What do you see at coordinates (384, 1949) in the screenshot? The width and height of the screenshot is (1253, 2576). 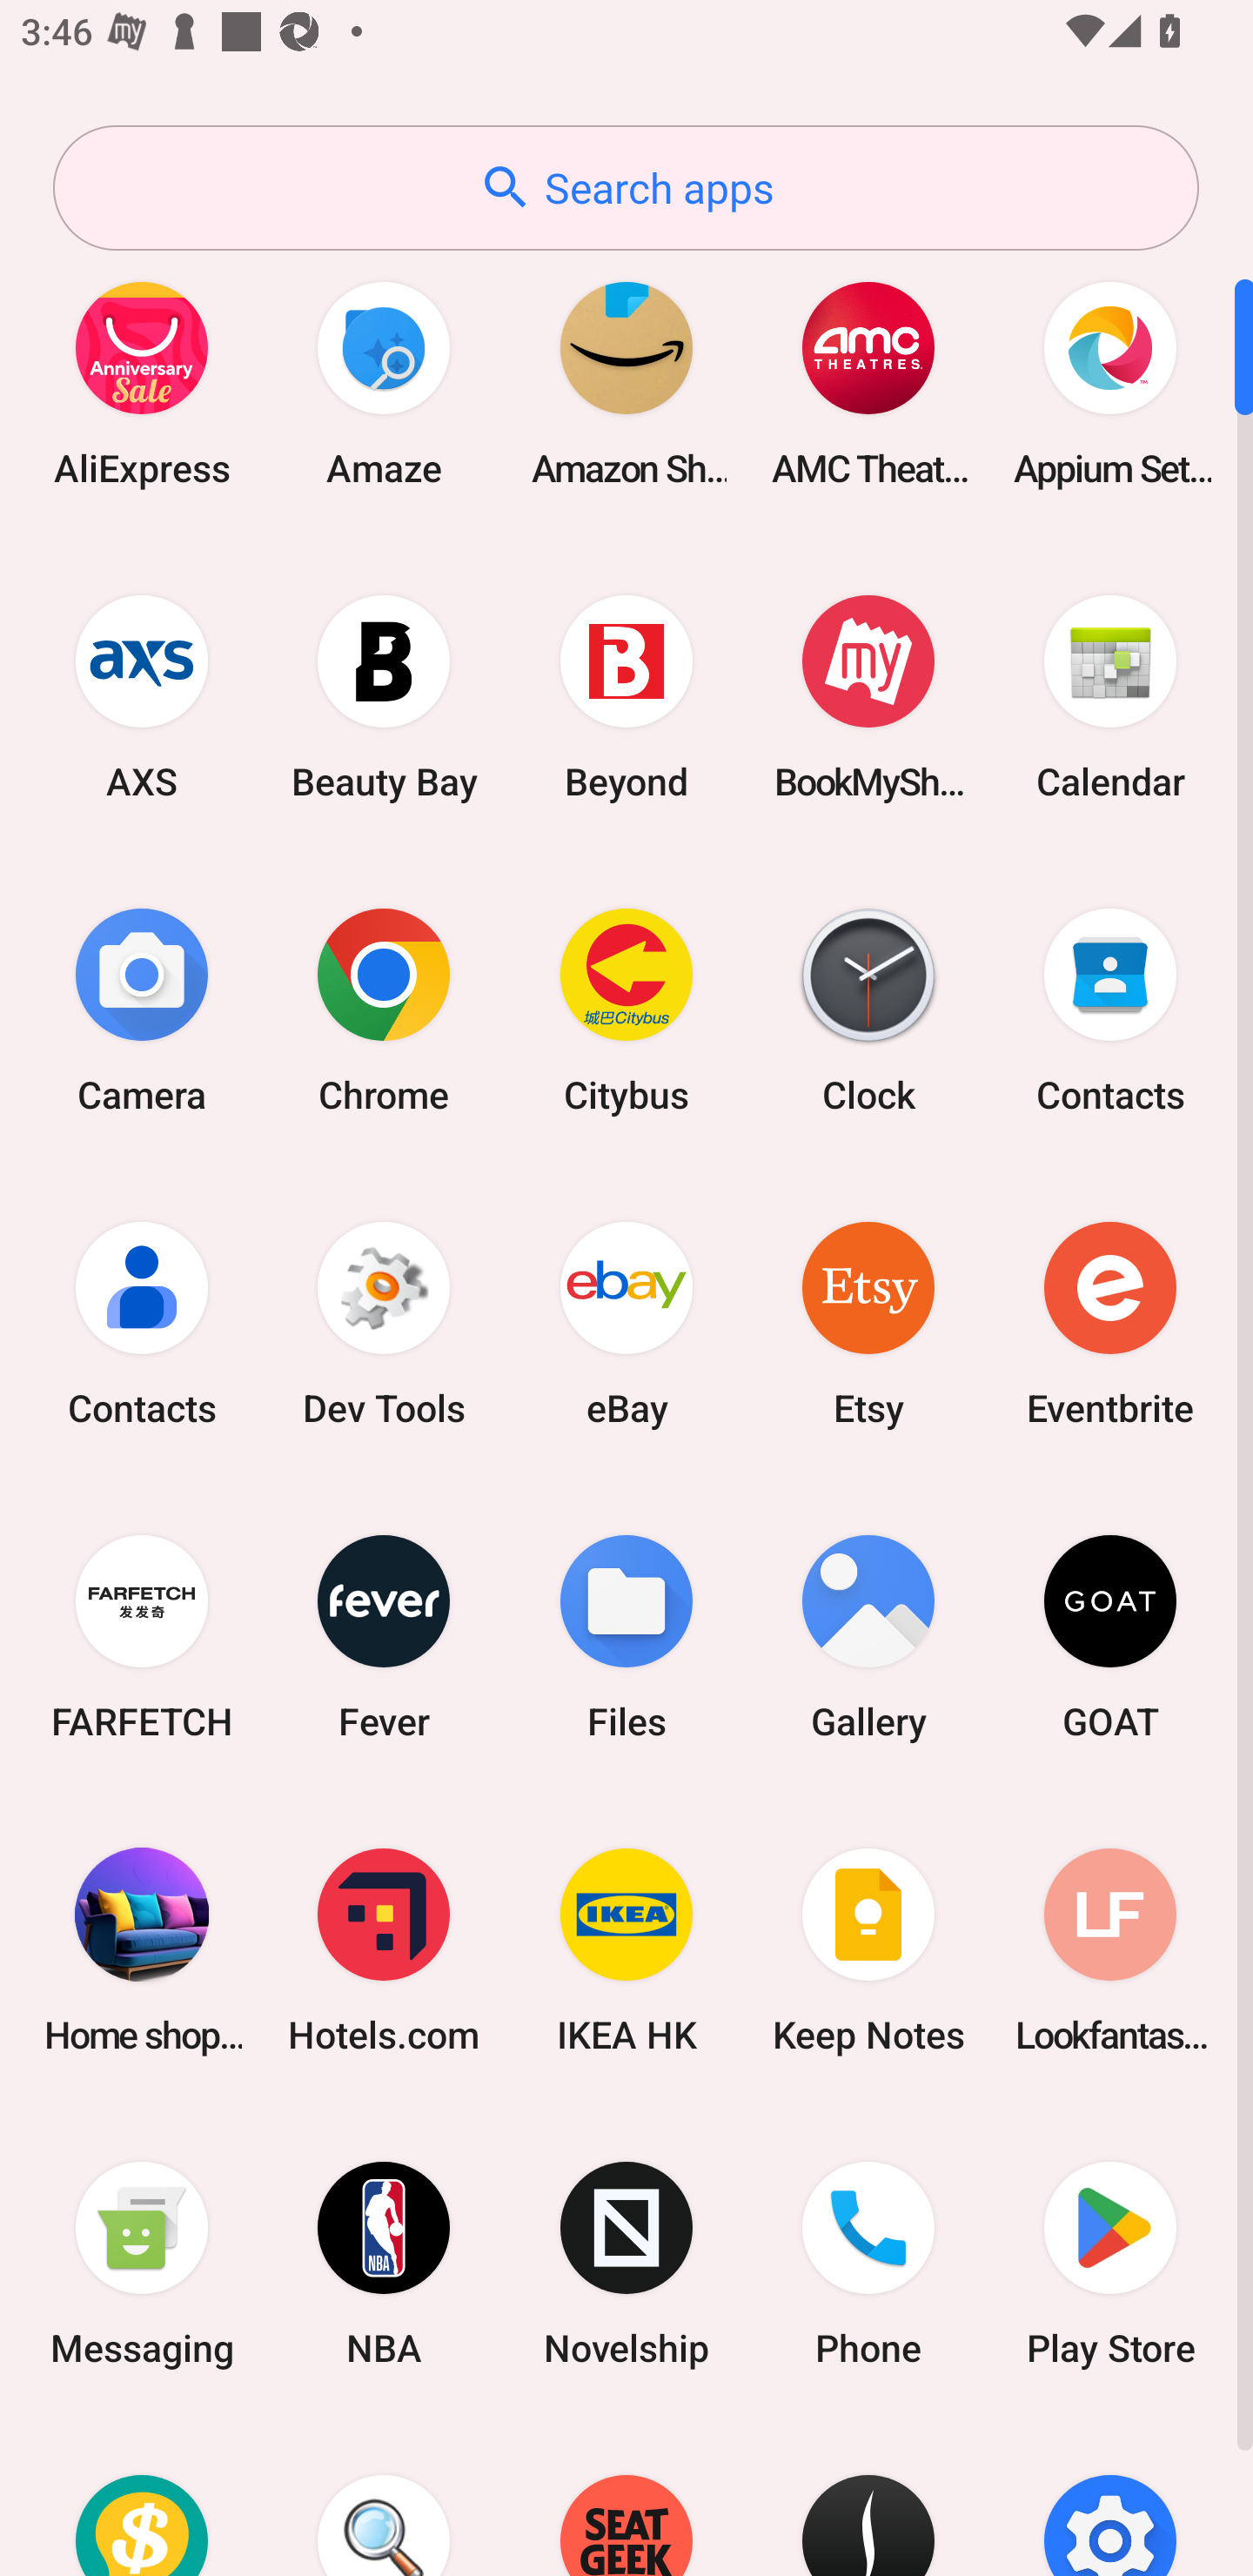 I see `Hotels.com` at bounding box center [384, 1949].